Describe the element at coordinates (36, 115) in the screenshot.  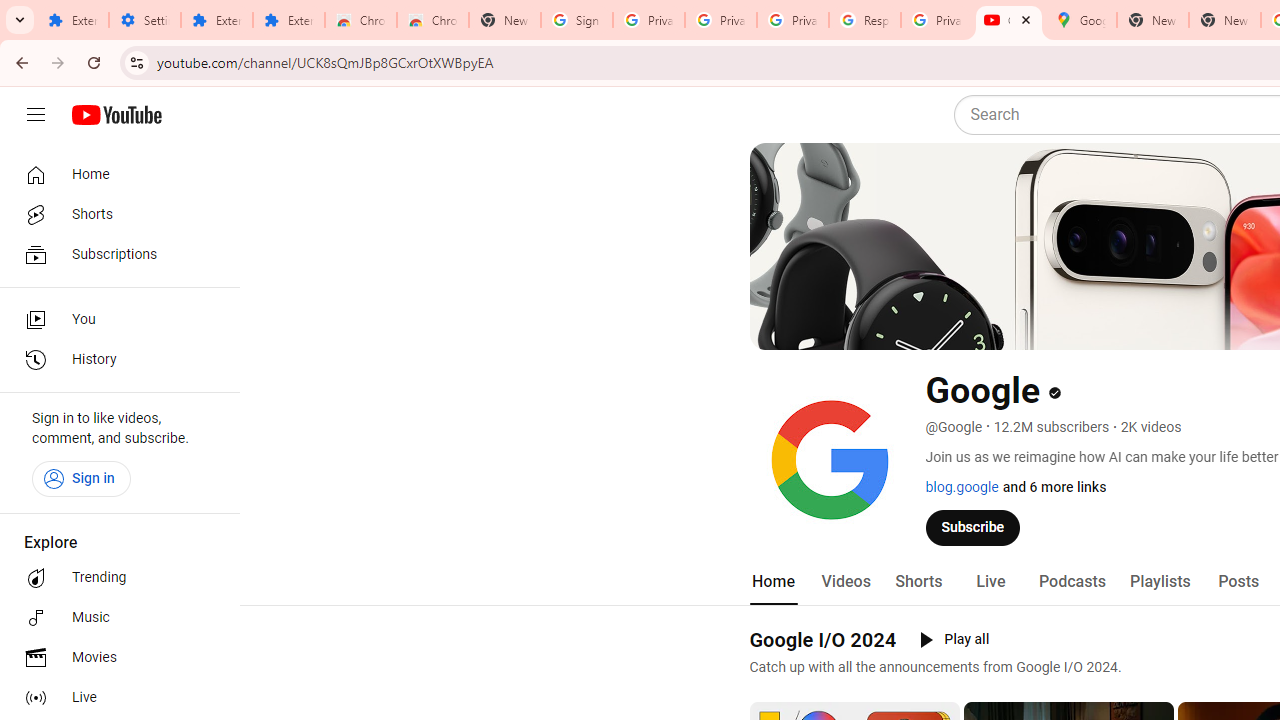
I see `Guide` at that location.